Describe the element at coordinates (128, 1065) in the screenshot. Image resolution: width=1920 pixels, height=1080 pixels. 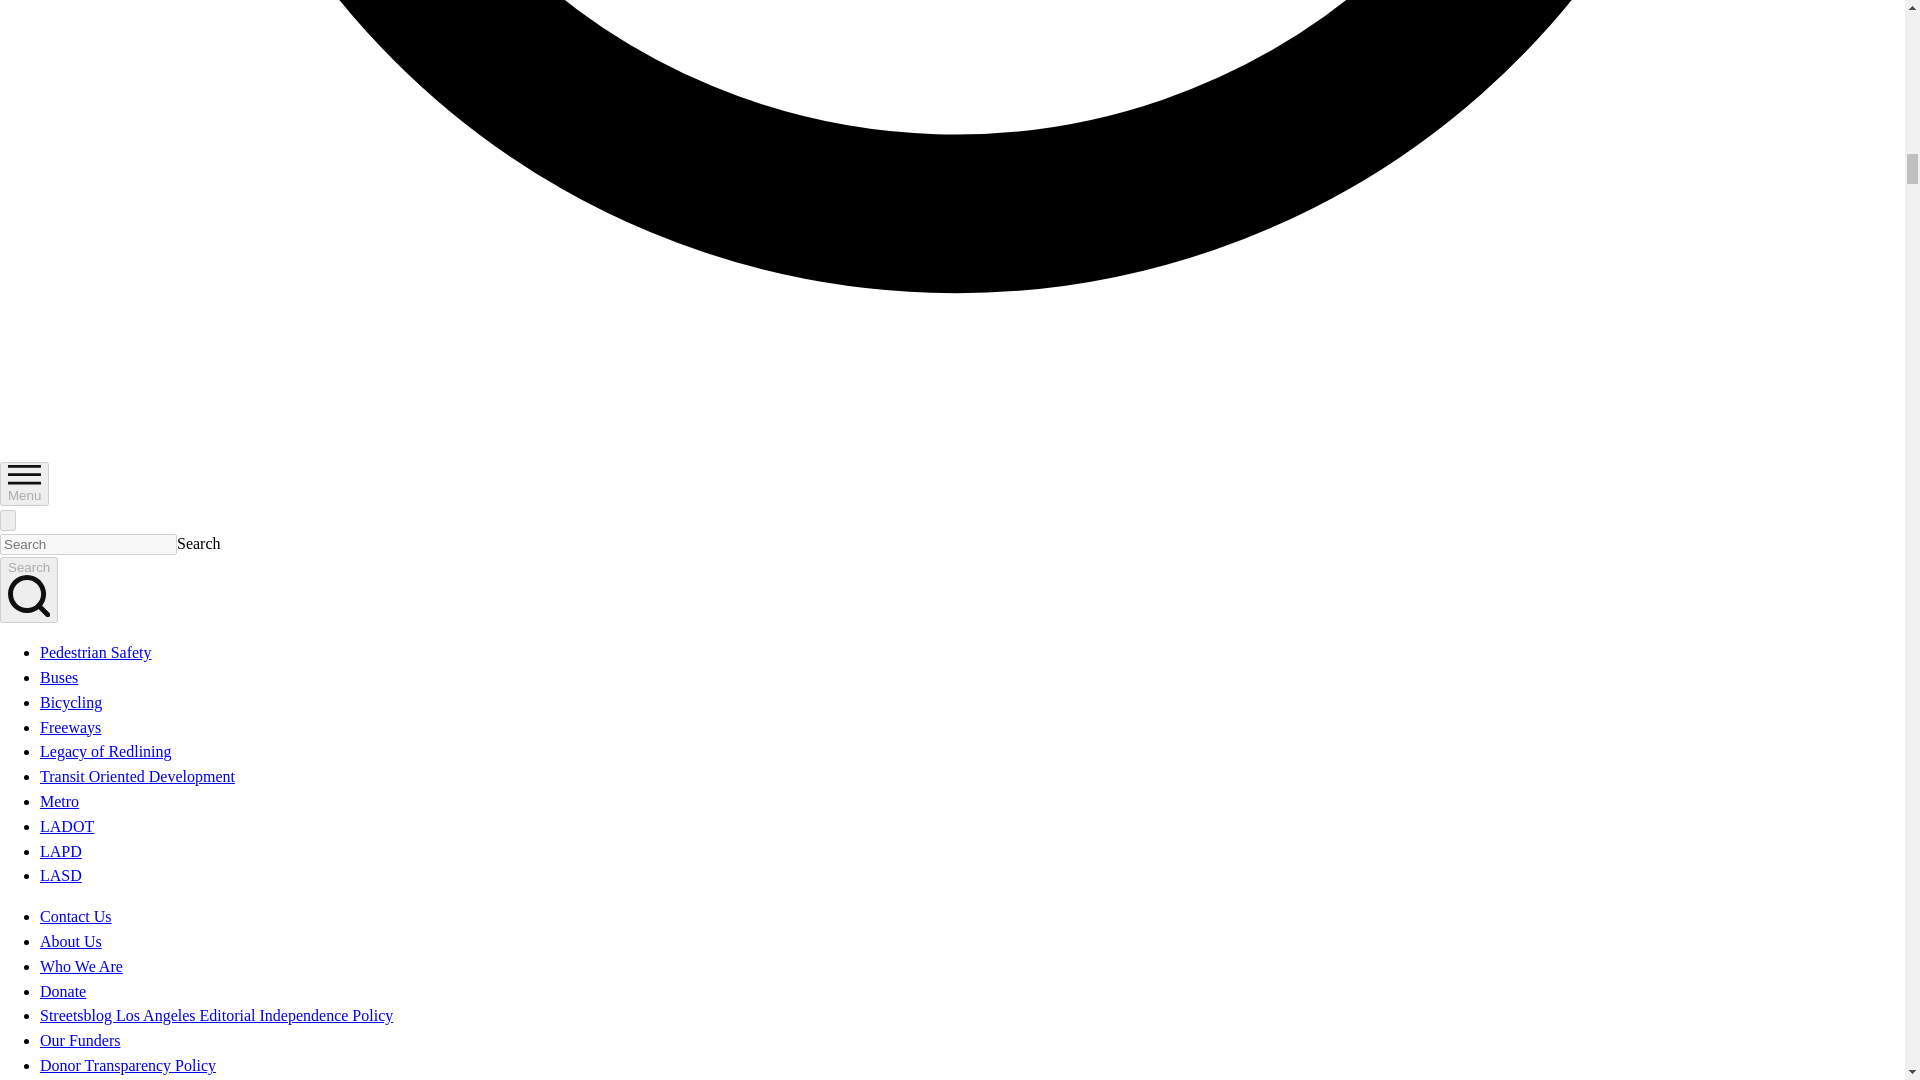
I see `Donor Transparency Policy` at that location.